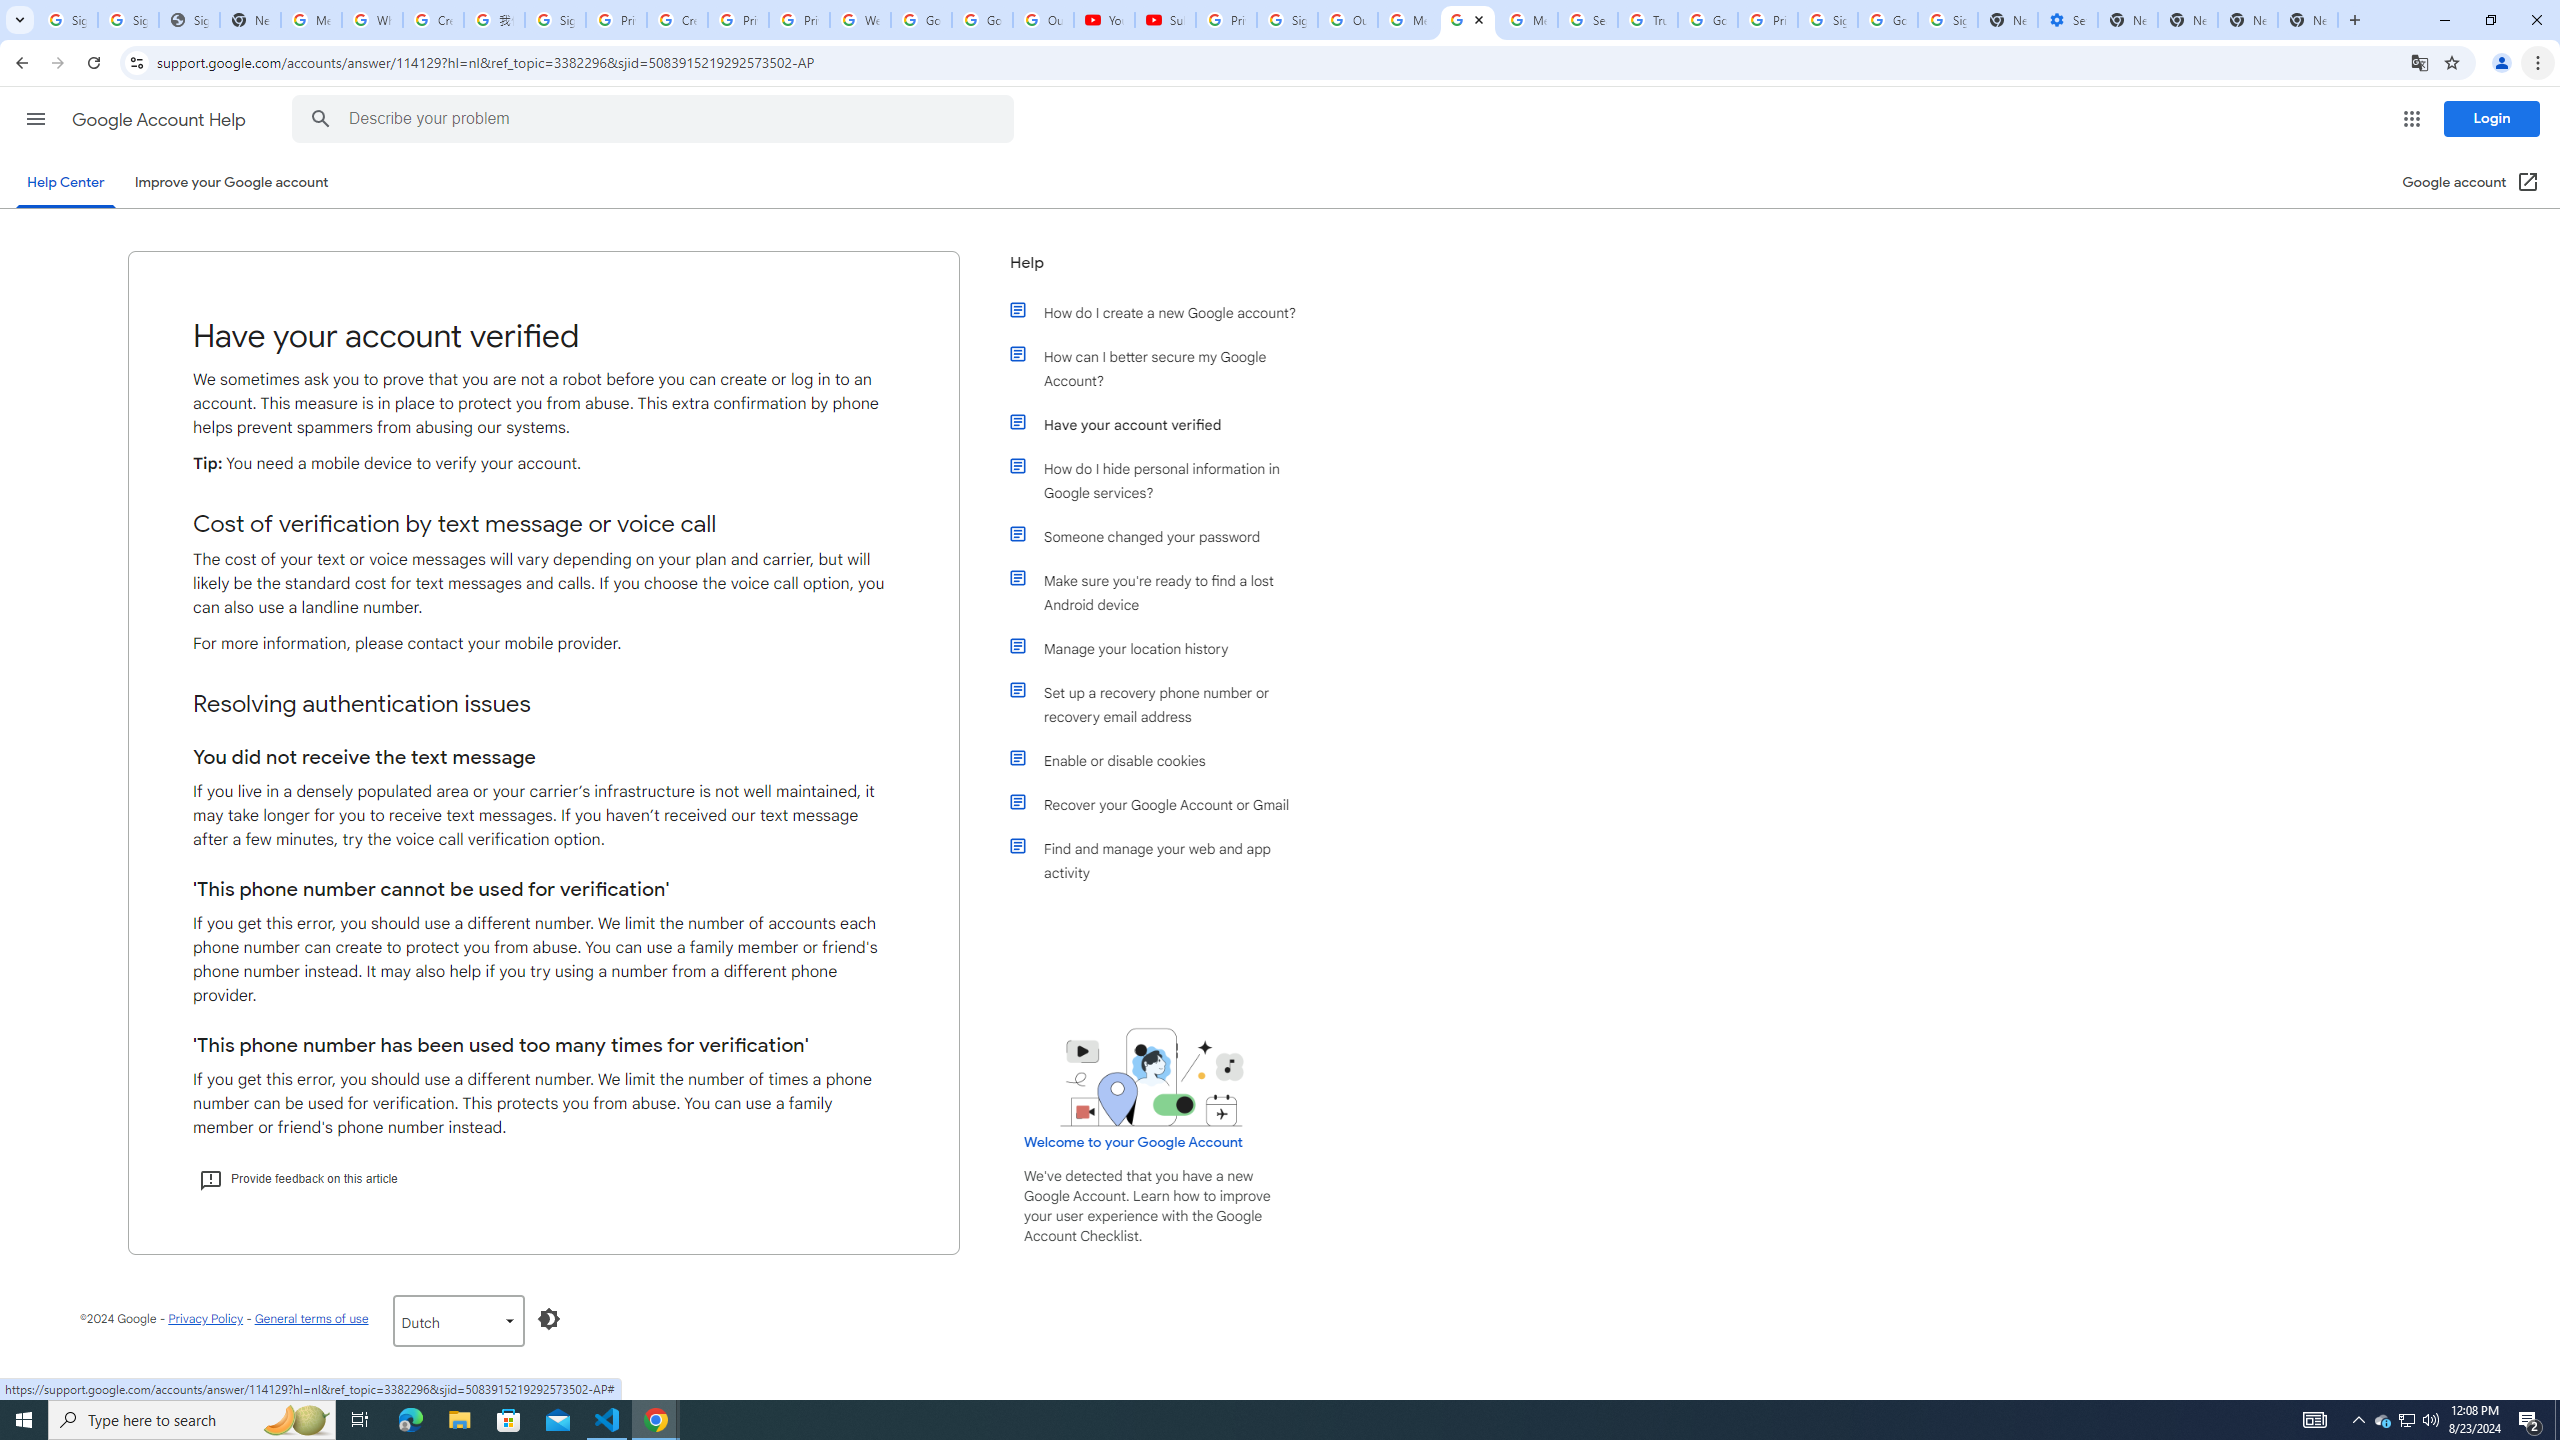 The width and height of the screenshot is (2560, 1440). I want to click on Who is my administrator? - Google Account Help, so click(372, 20).